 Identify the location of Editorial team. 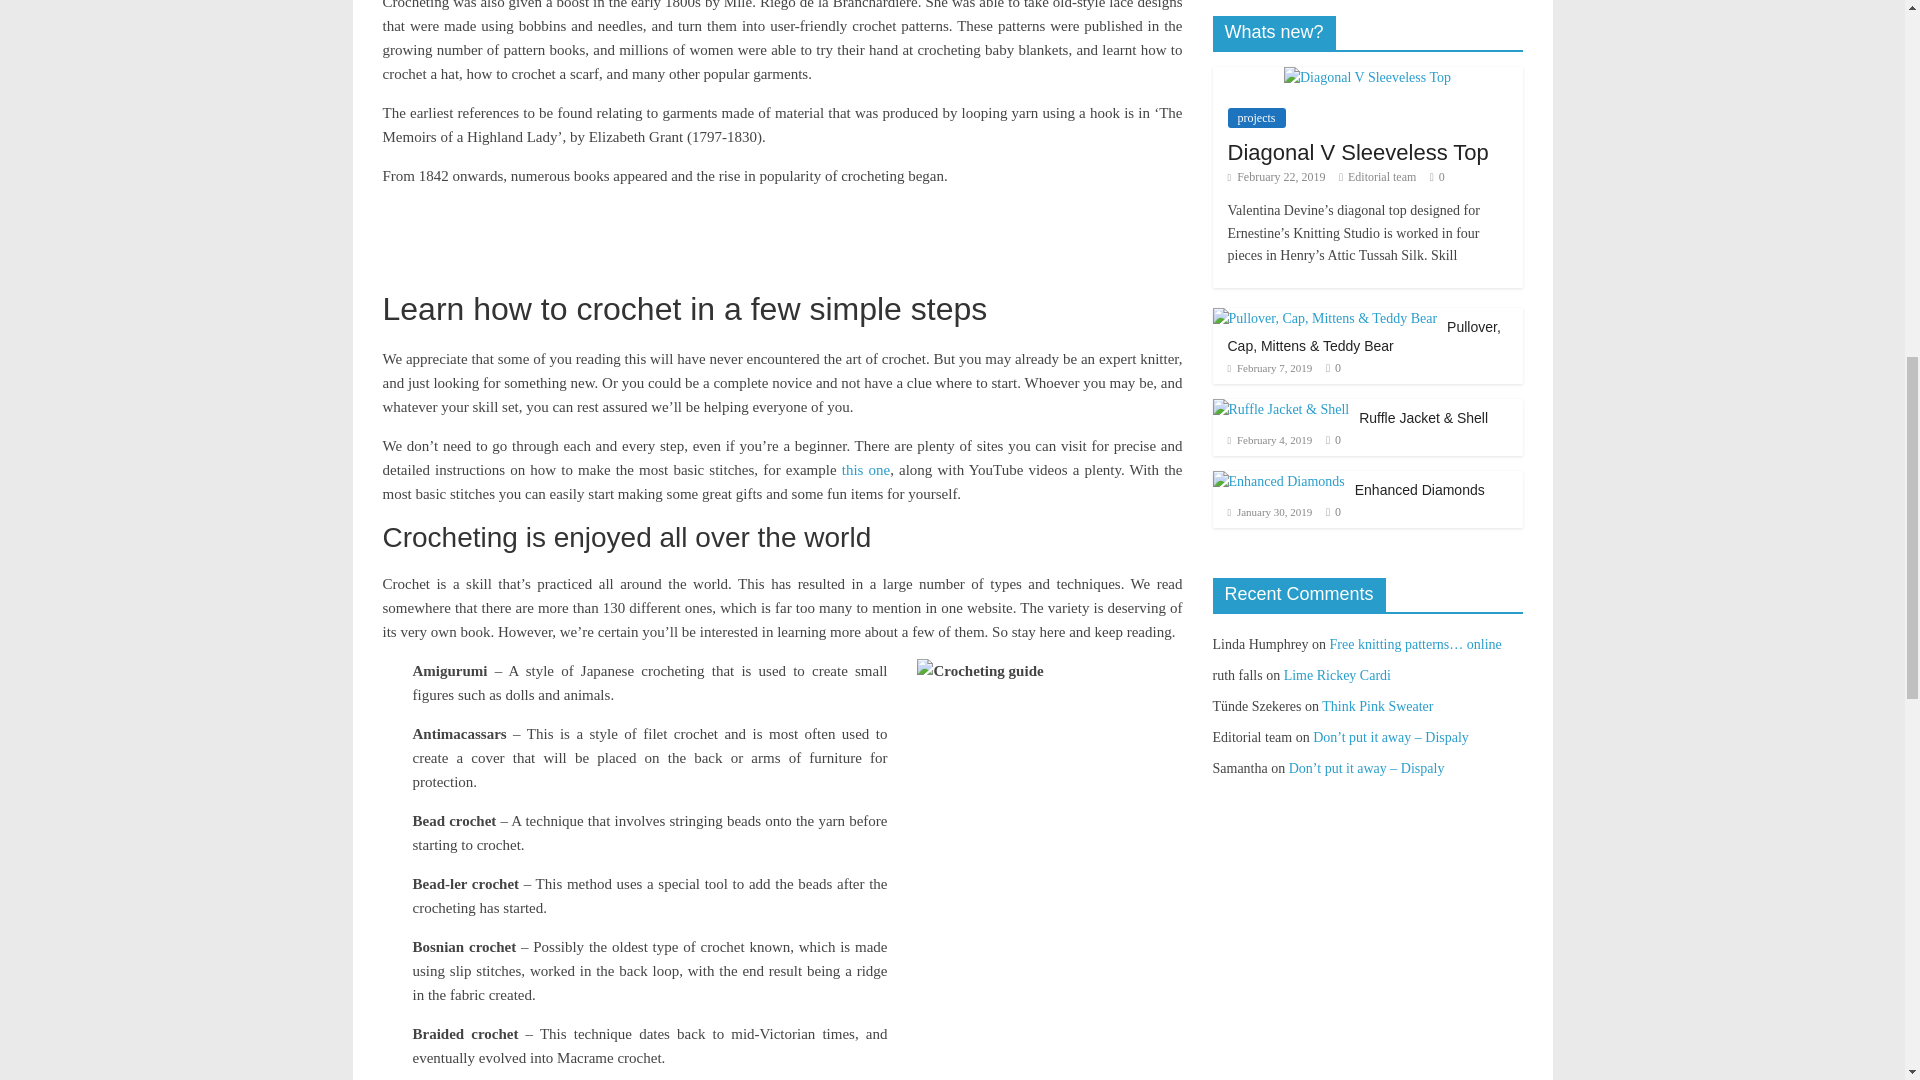
(1382, 176).